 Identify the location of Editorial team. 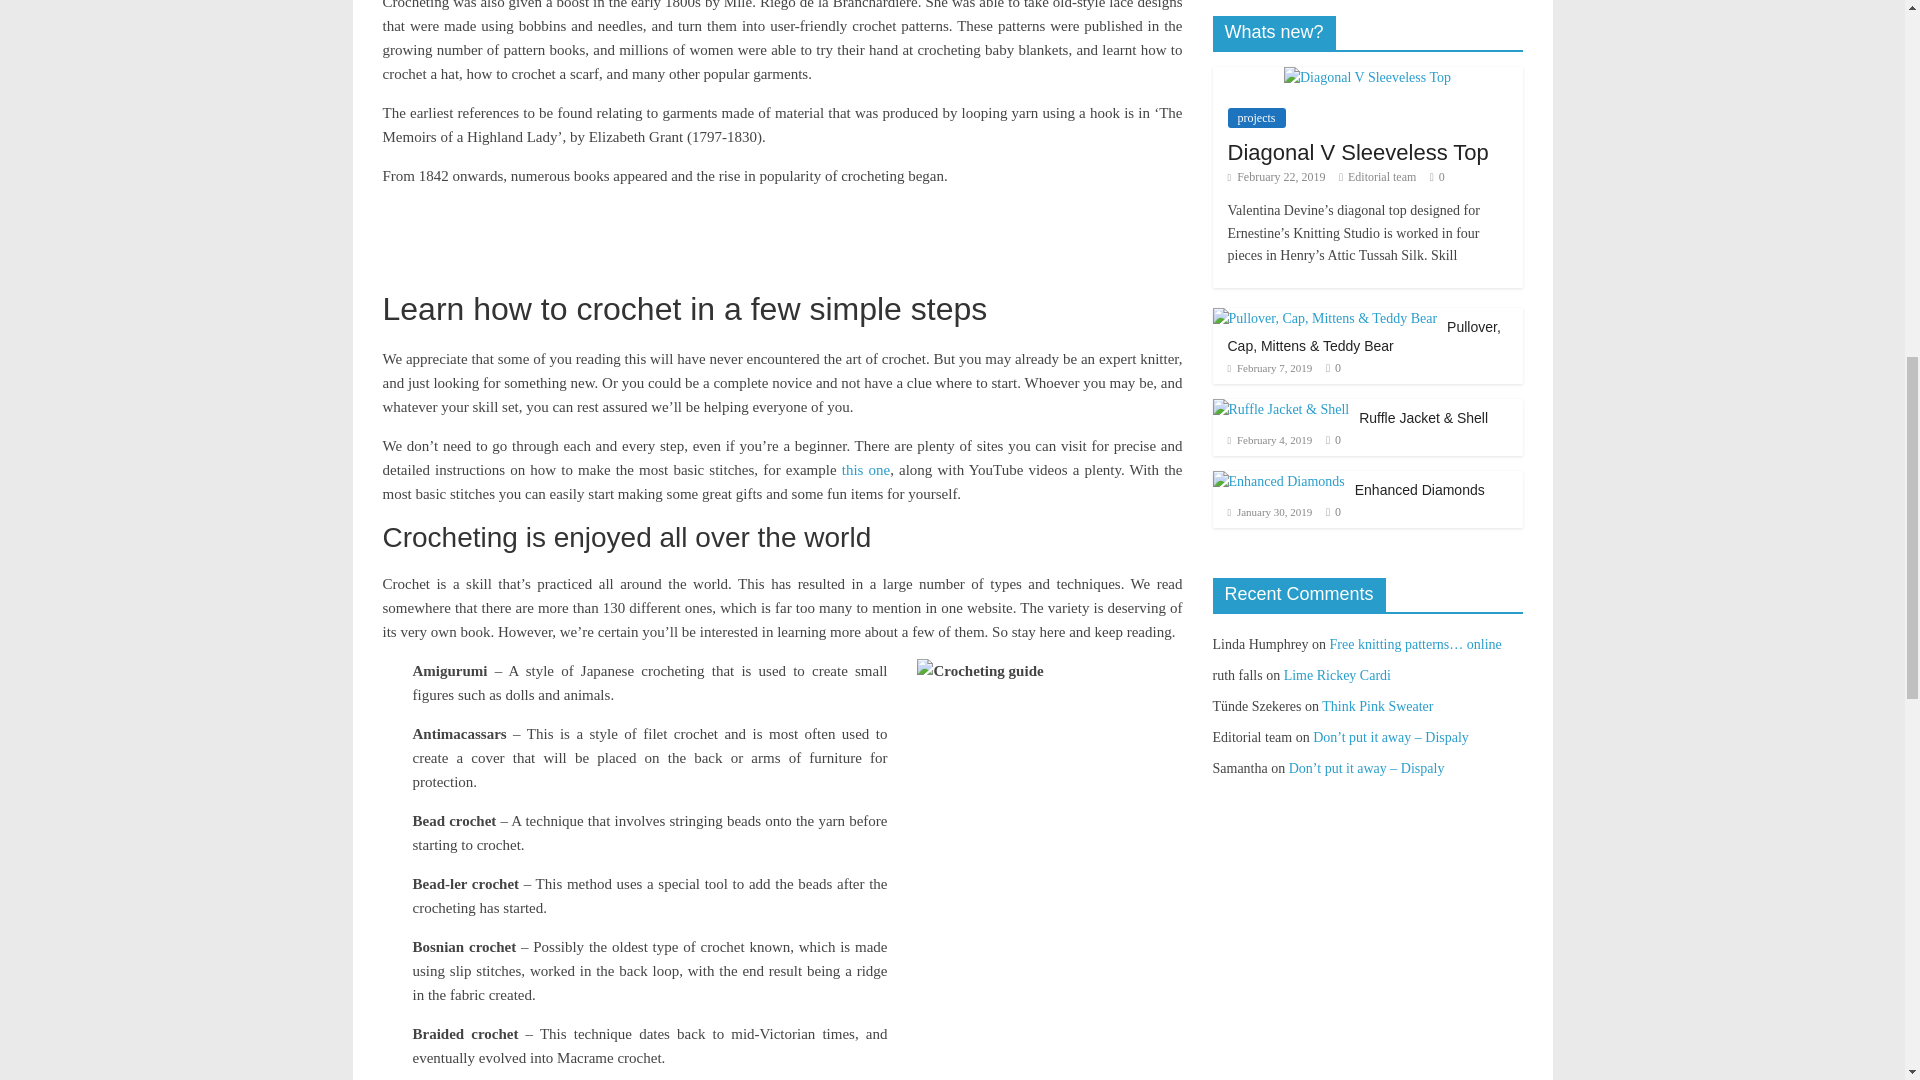
(1382, 176).